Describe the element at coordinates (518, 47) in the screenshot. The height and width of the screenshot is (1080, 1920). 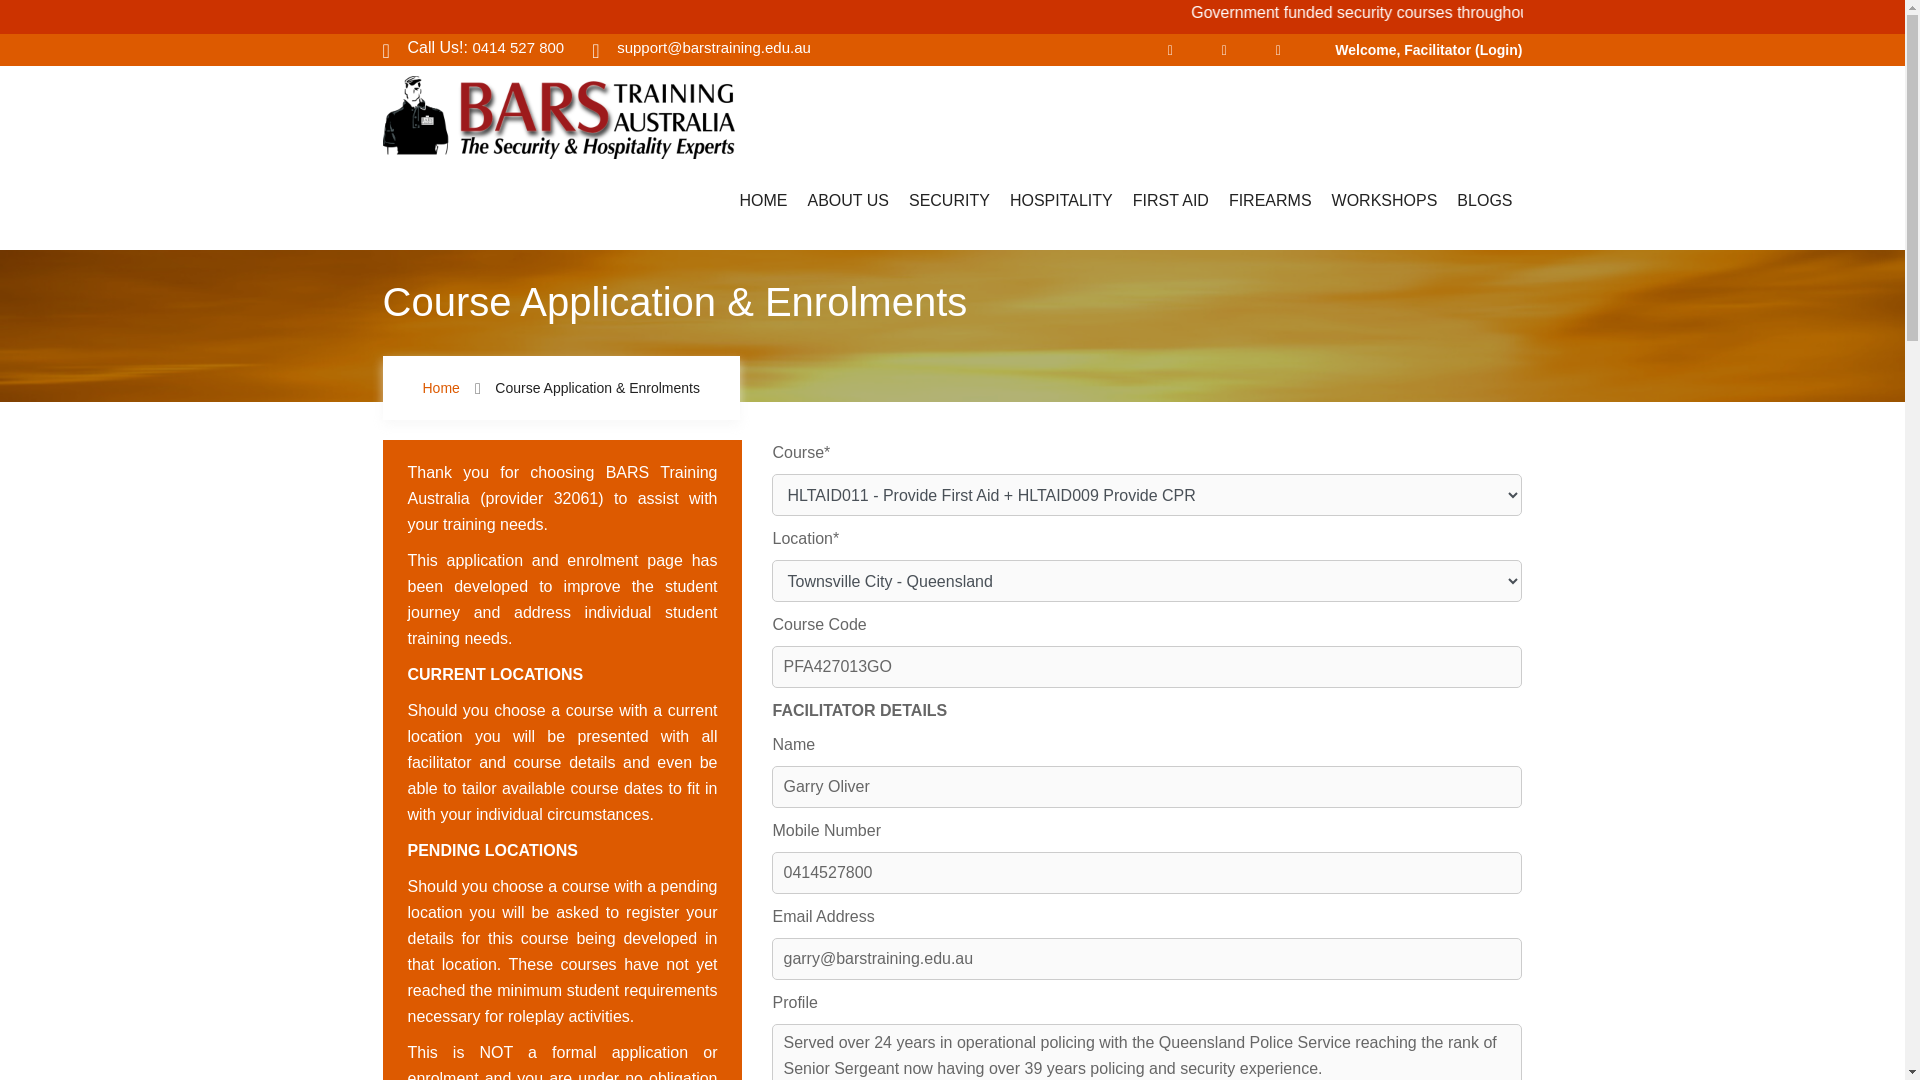
I see `0414 527 800` at that location.